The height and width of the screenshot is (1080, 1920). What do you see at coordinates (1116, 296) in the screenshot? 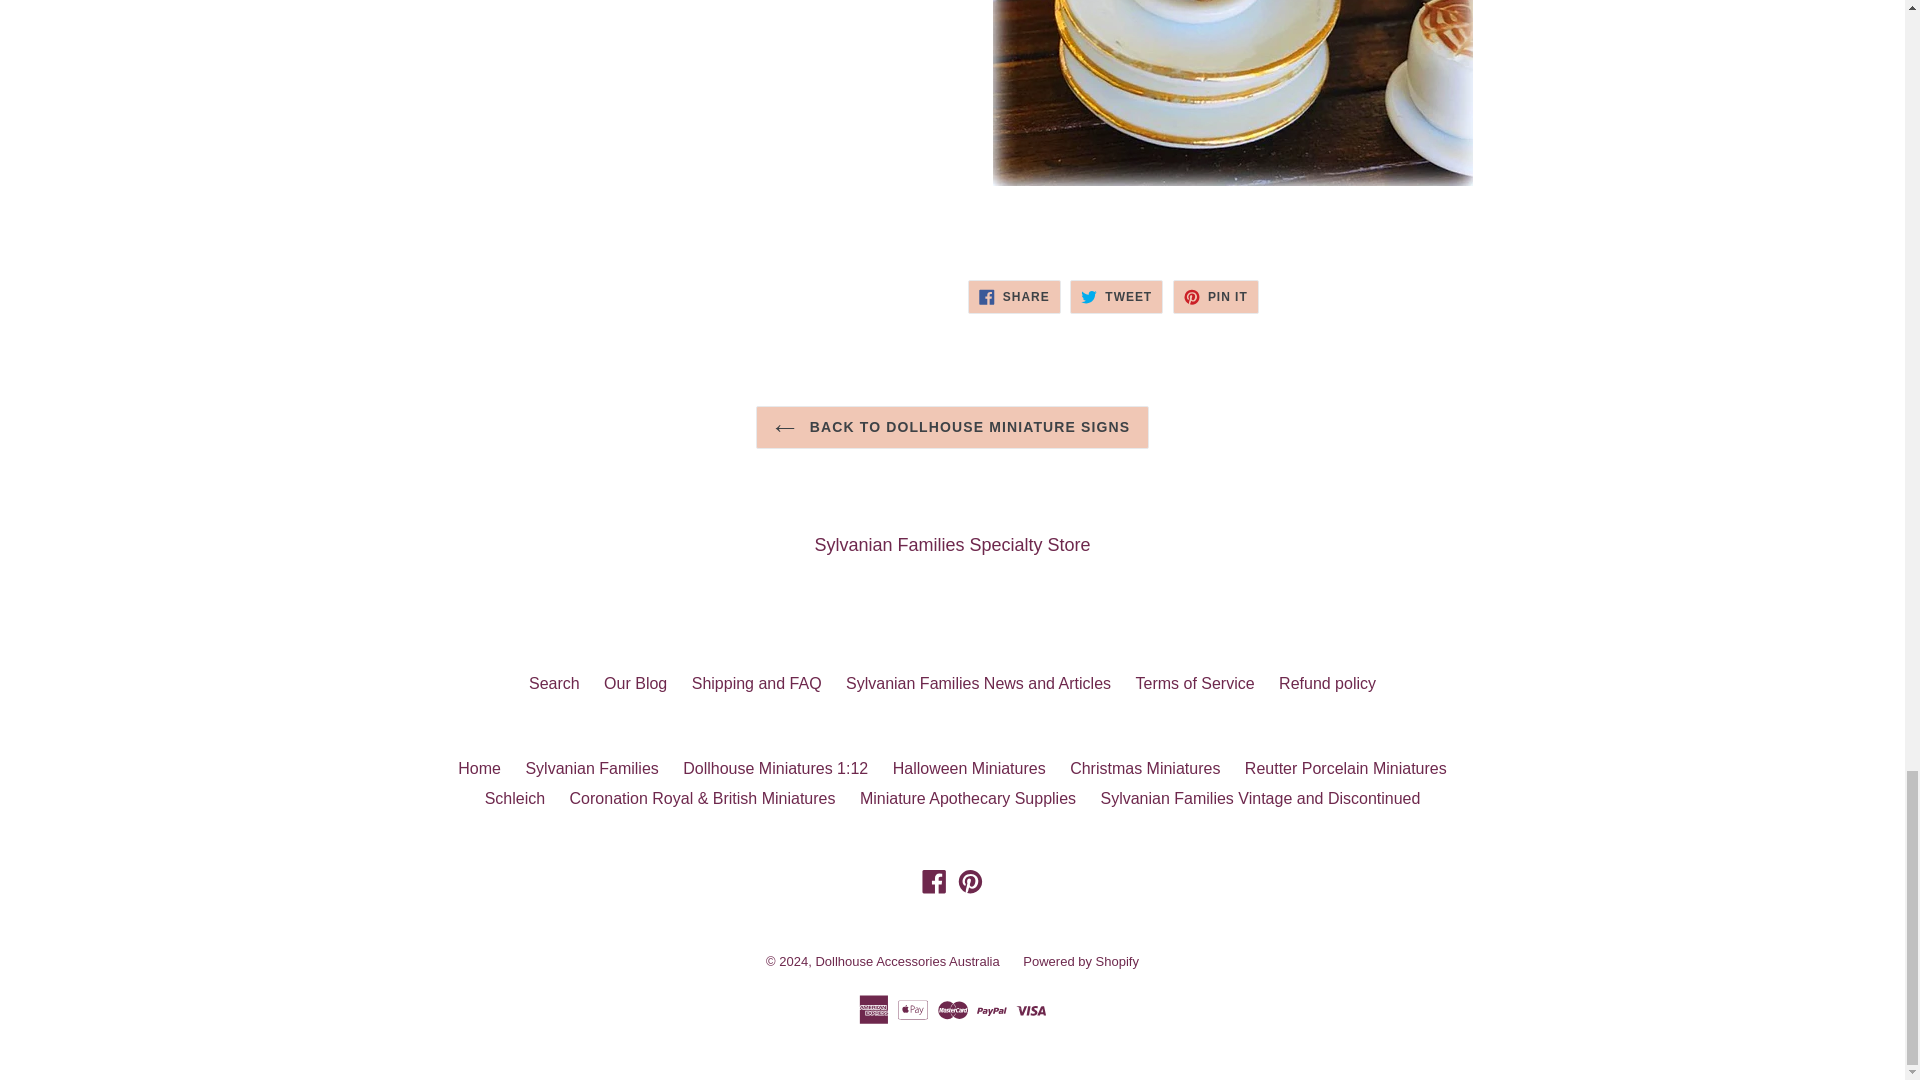
I see `Tweet on Twitter` at bounding box center [1116, 296].